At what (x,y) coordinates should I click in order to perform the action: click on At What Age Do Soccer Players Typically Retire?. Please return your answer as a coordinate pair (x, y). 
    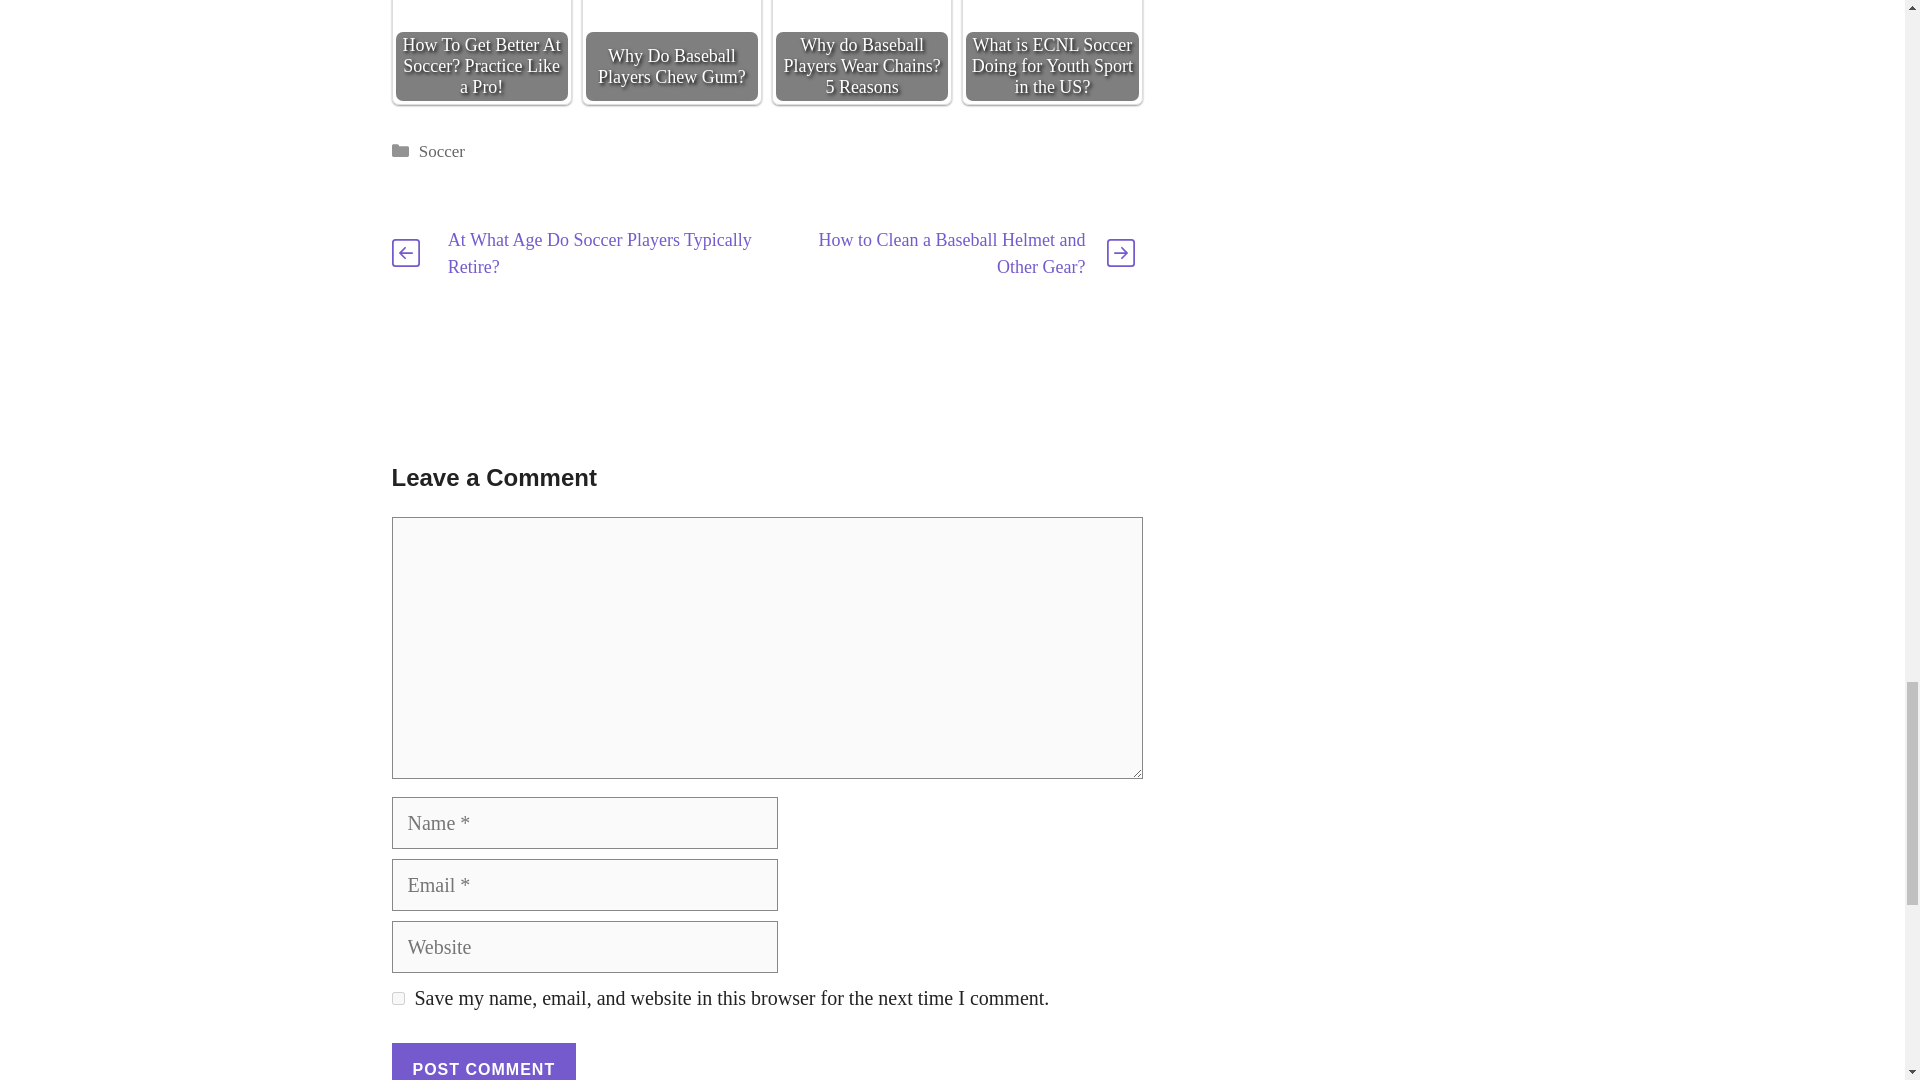
    Looking at the image, I should click on (600, 253).